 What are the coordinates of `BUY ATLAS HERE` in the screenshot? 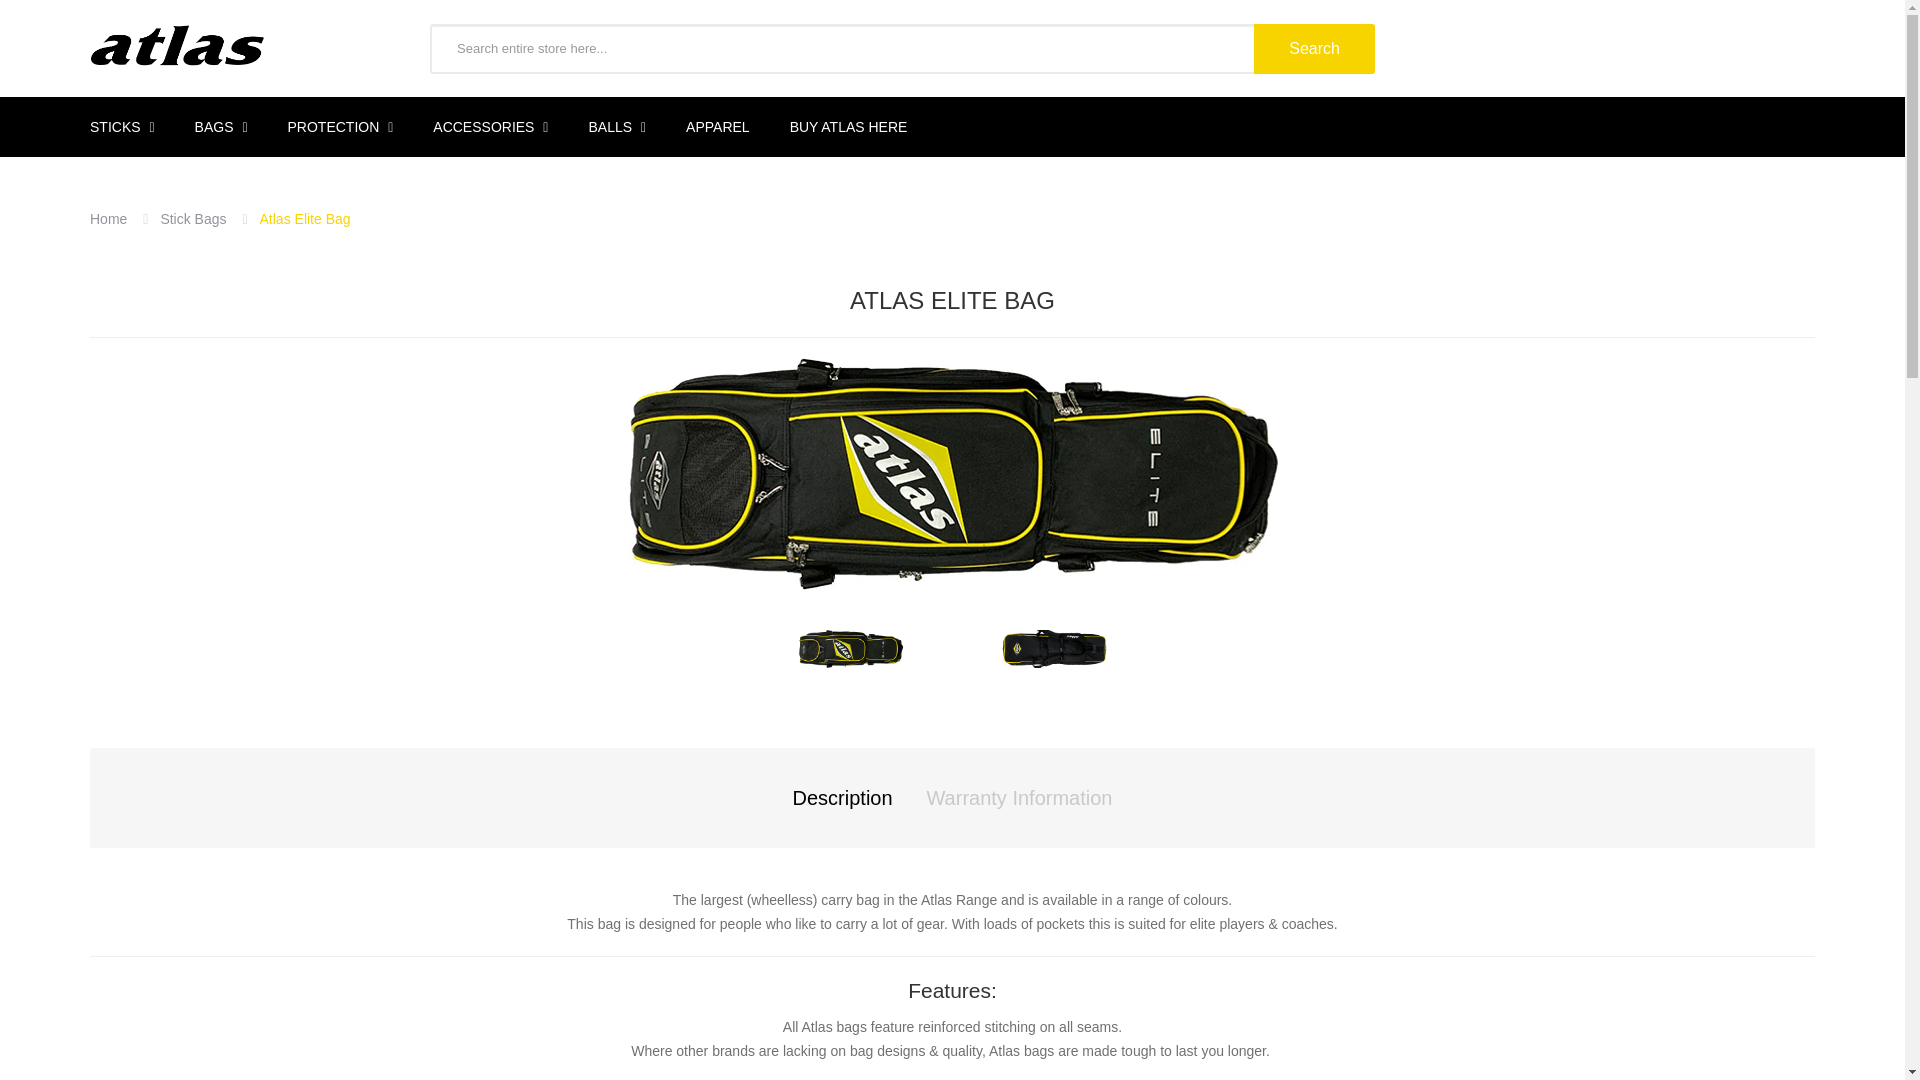 It's located at (848, 126).